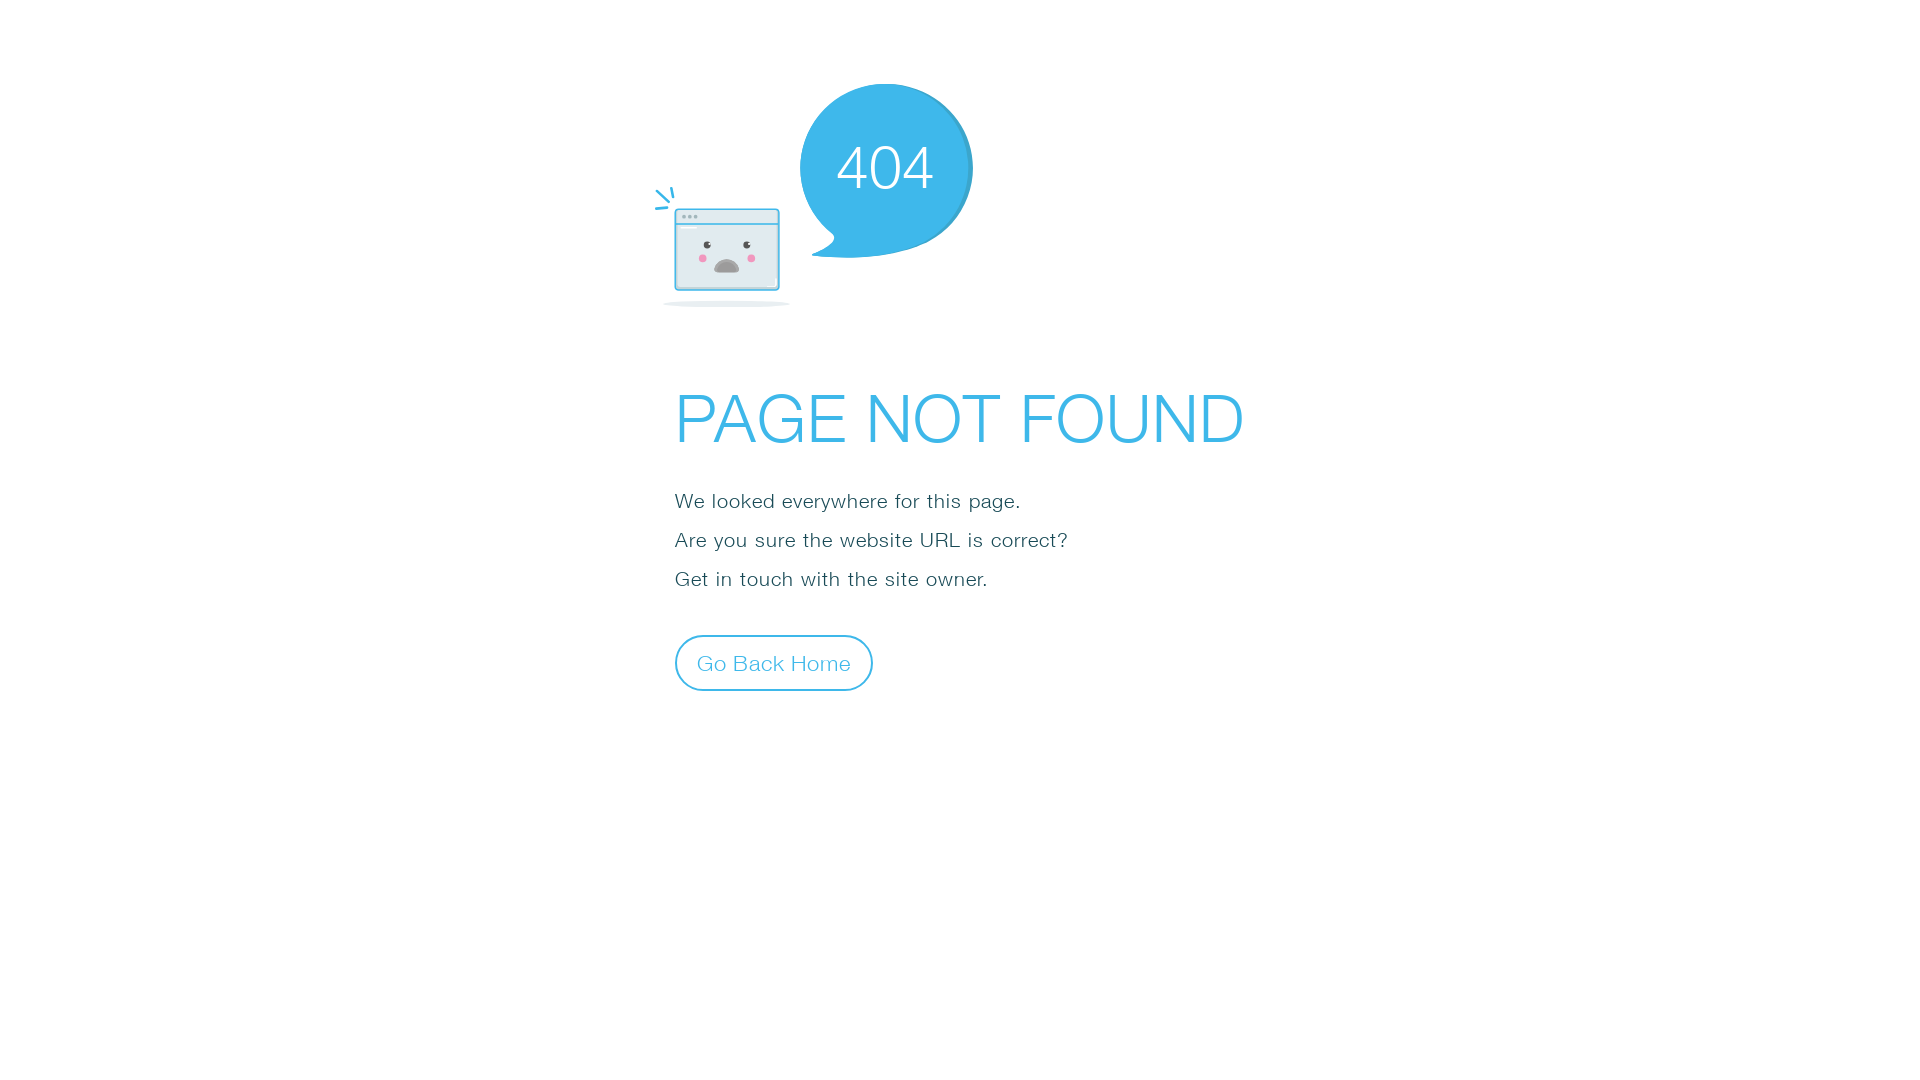 The image size is (1920, 1080). Describe the element at coordinates (774, 662) in the screenshot. I see `Go Back Home` at that location.